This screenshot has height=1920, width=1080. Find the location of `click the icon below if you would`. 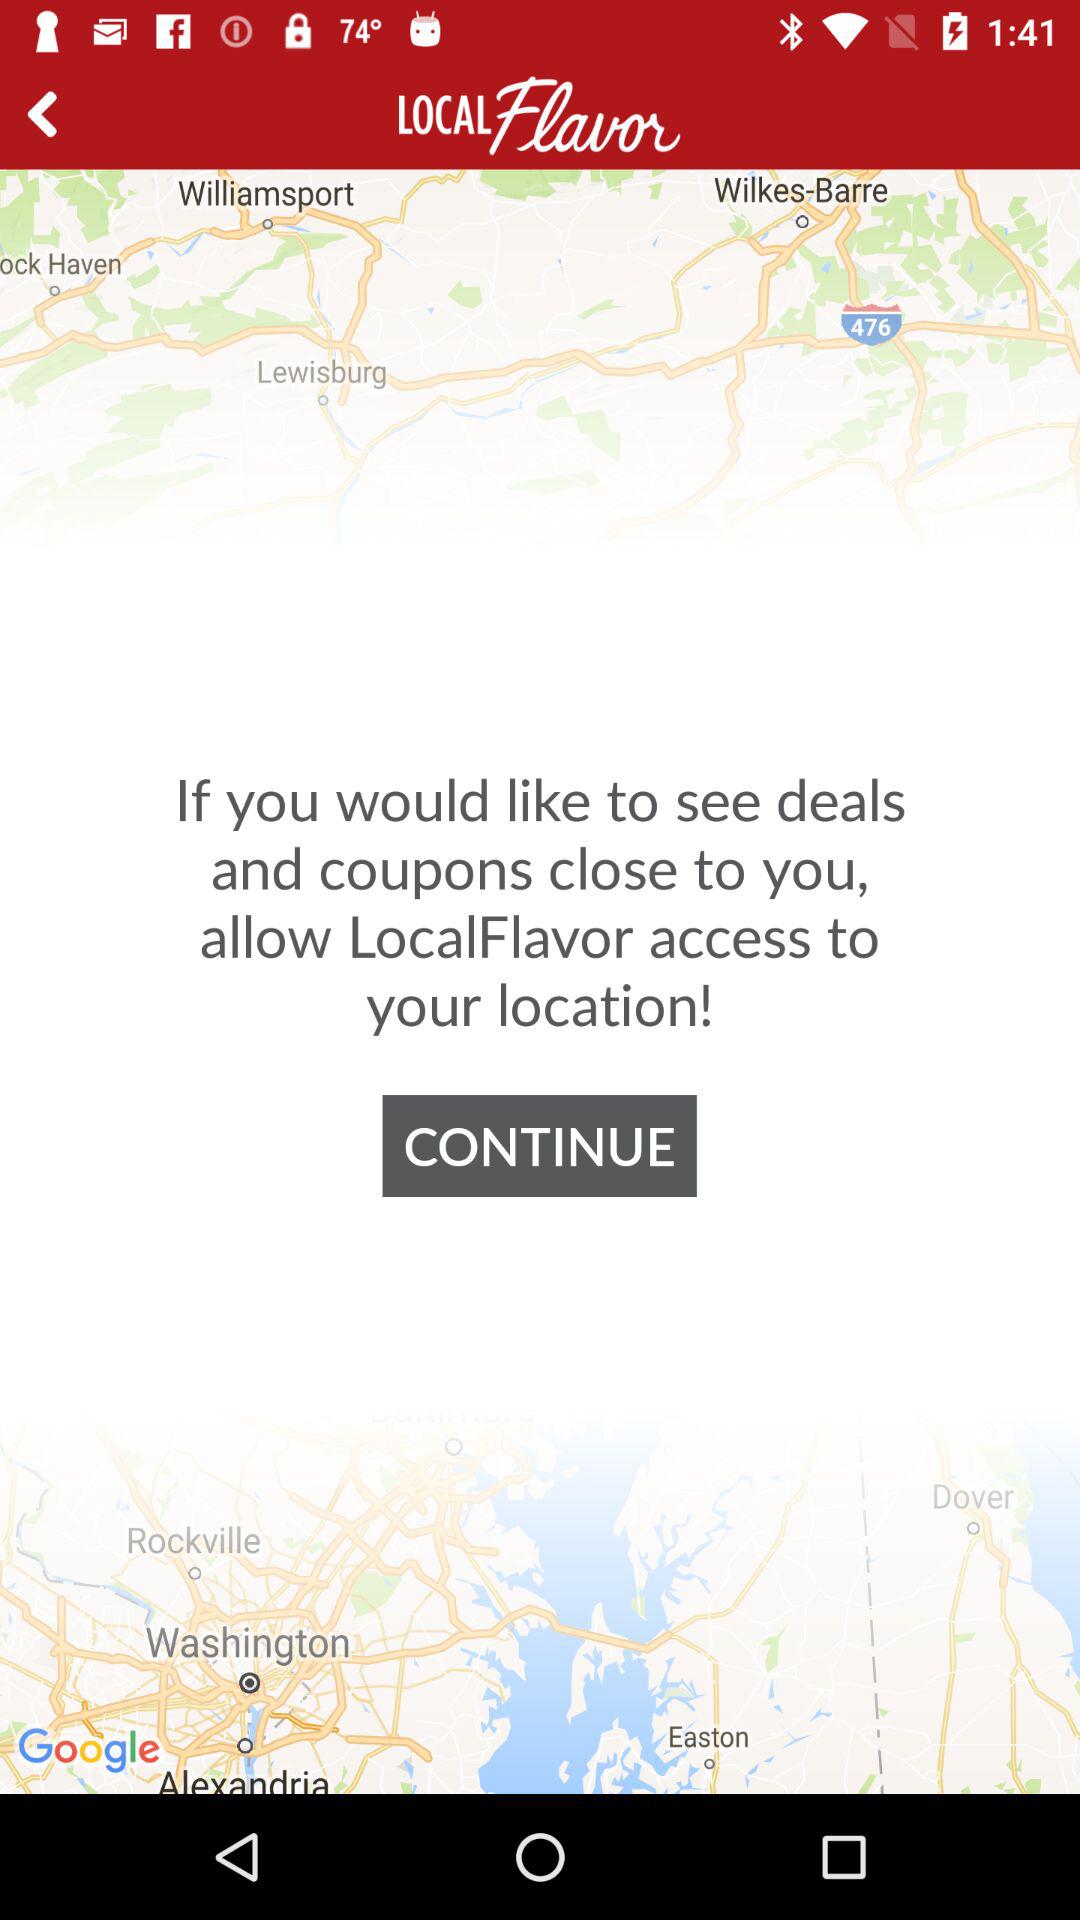

click the icon below if you would is located at coordinates (539, 1146).